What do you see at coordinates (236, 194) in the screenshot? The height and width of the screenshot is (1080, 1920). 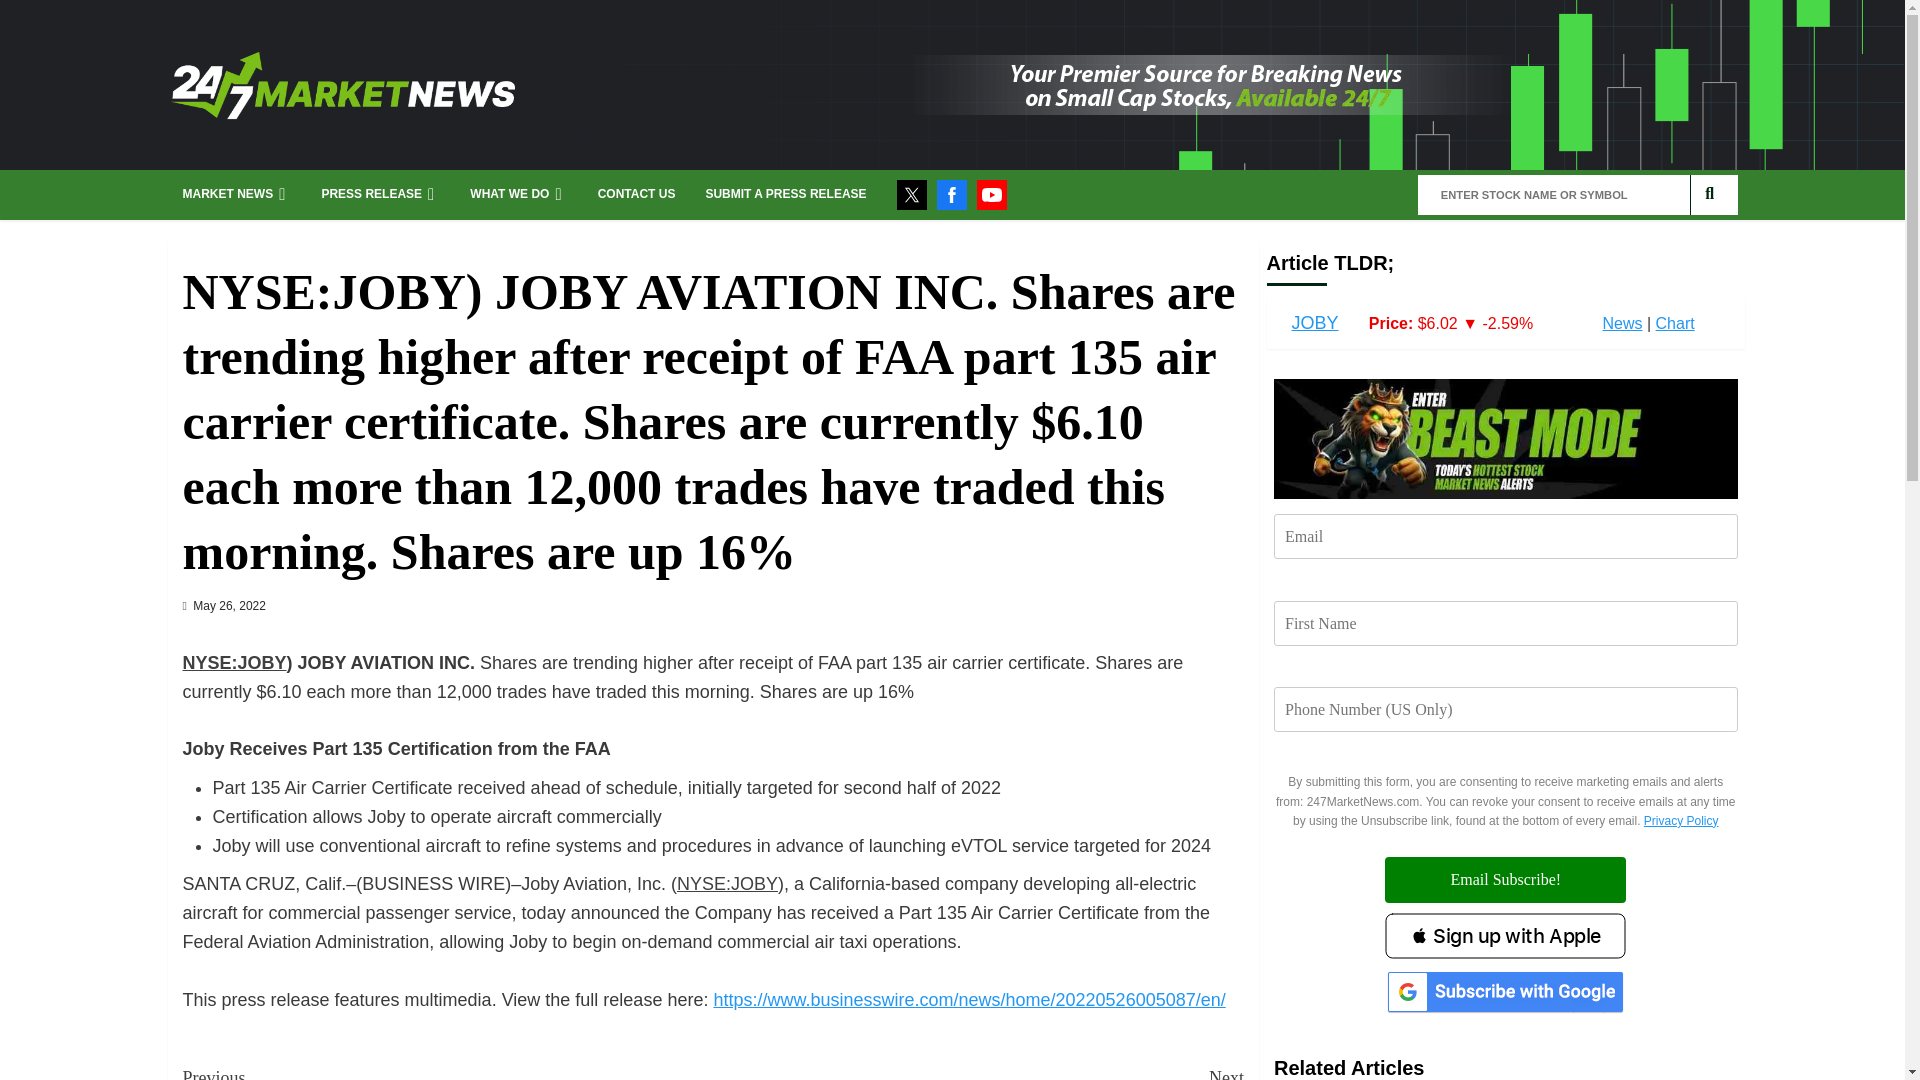 I see `MARKET NEWS` at bounding box center [236, 194].